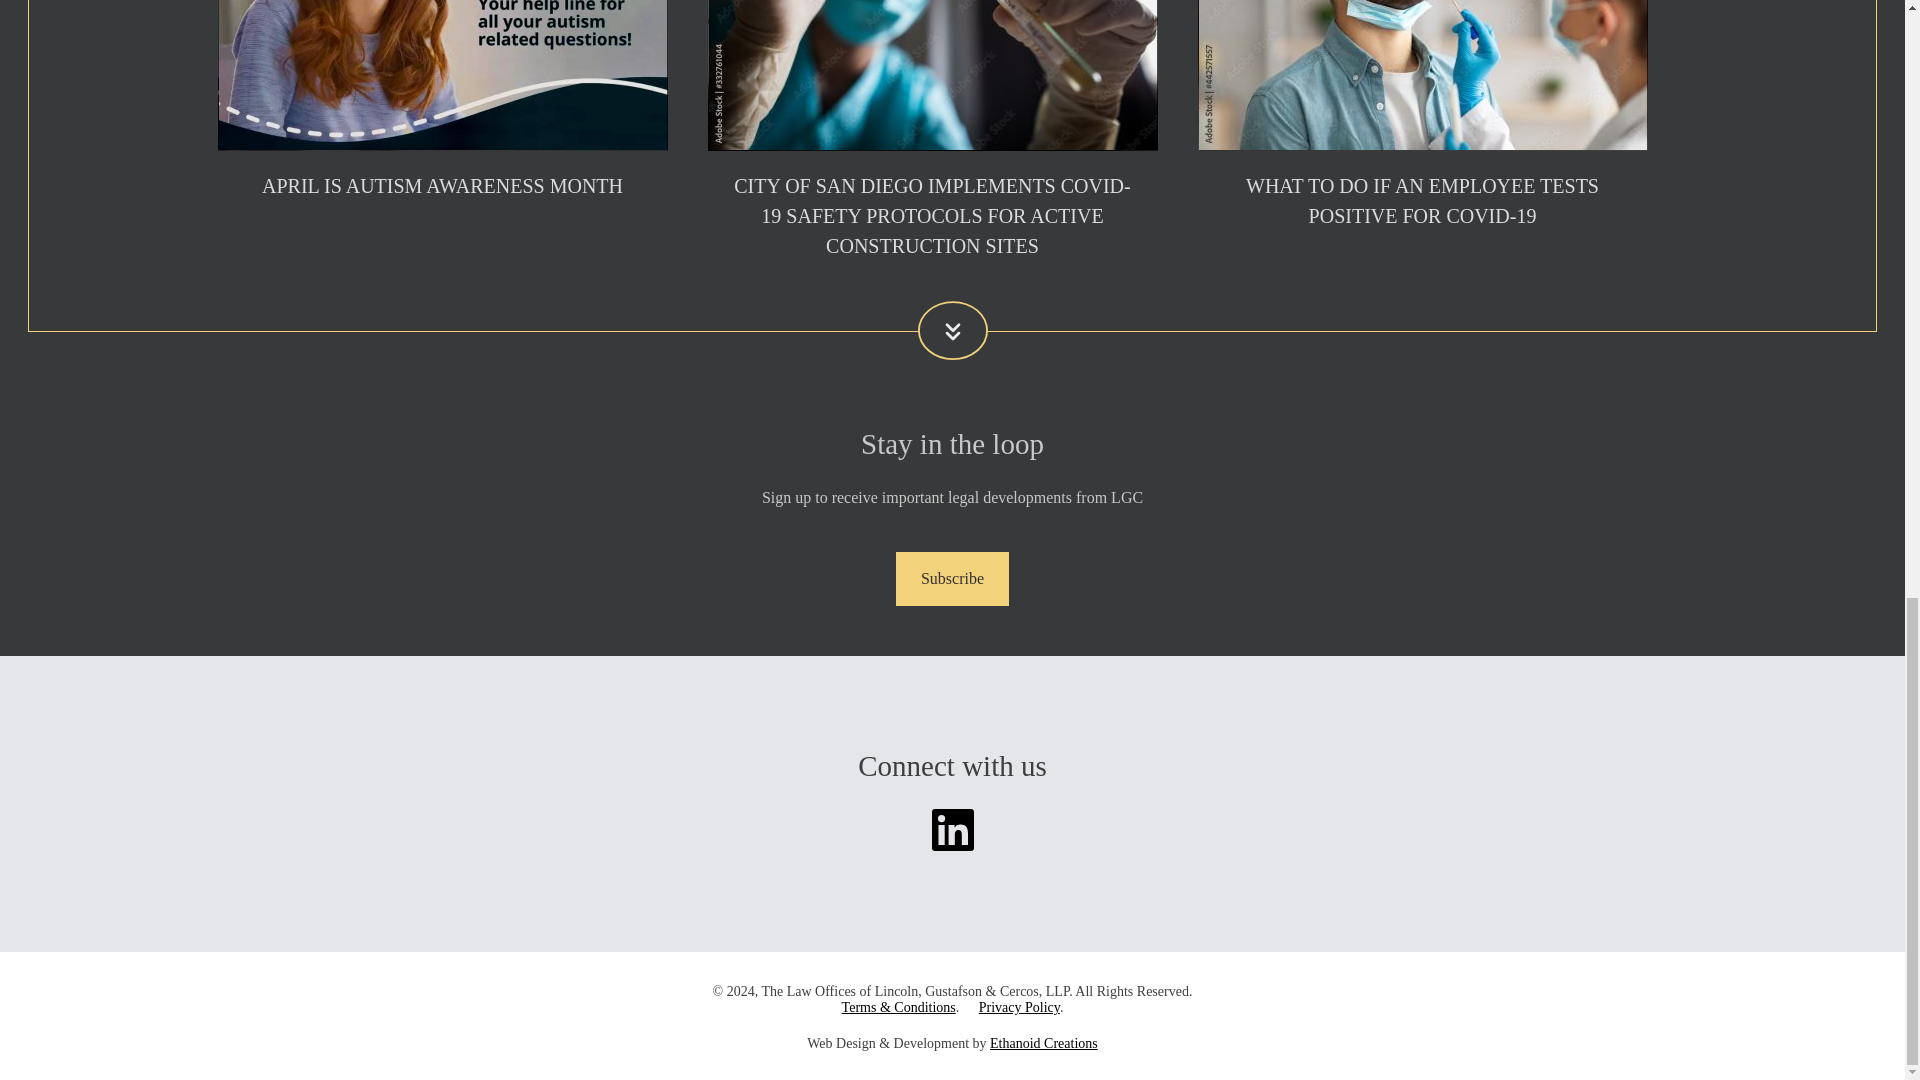 This screenshot has height=1080, width=1920. What do you see at coordinates (932, 76) in the screenshot?
I see `Doctor holding a coronavirus COVID-19 test tube` at bounding box center [932, 76].